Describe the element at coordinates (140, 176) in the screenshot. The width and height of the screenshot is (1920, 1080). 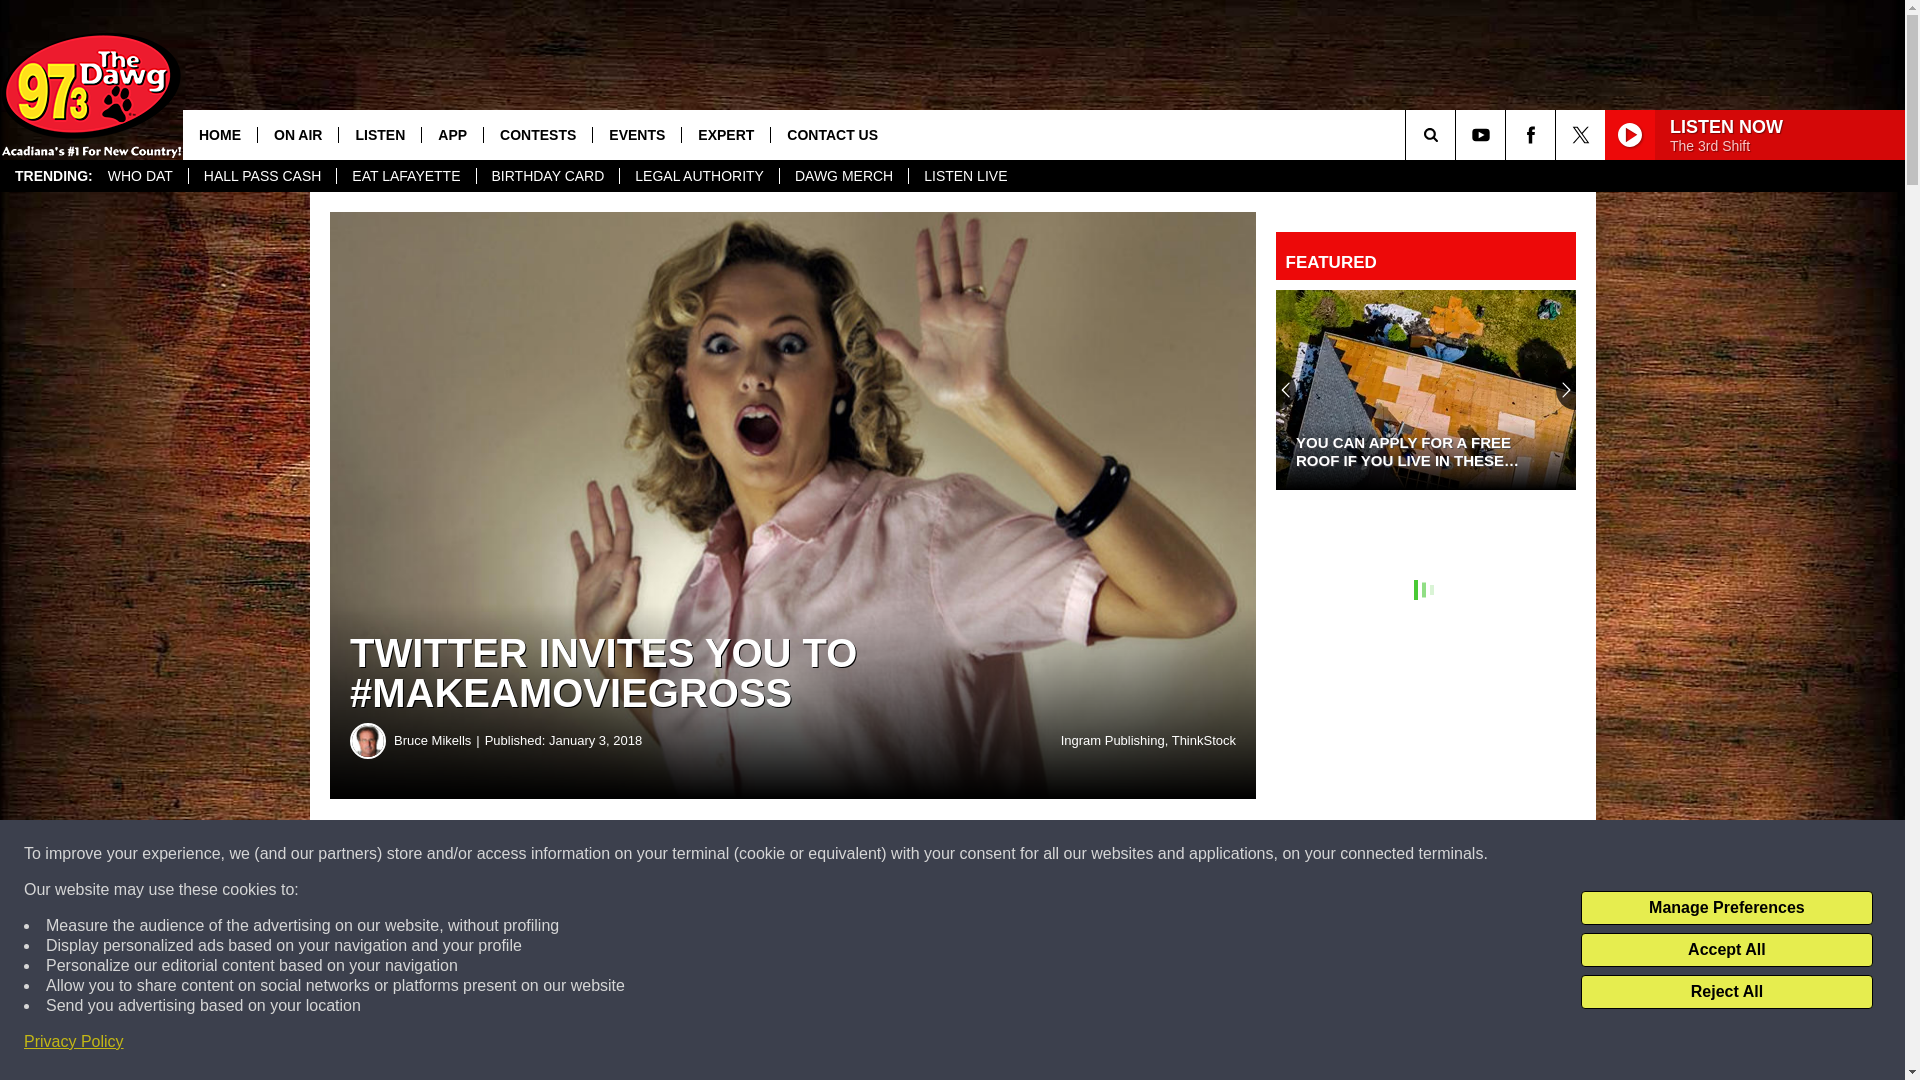
I see `WHO DAT` at that location.